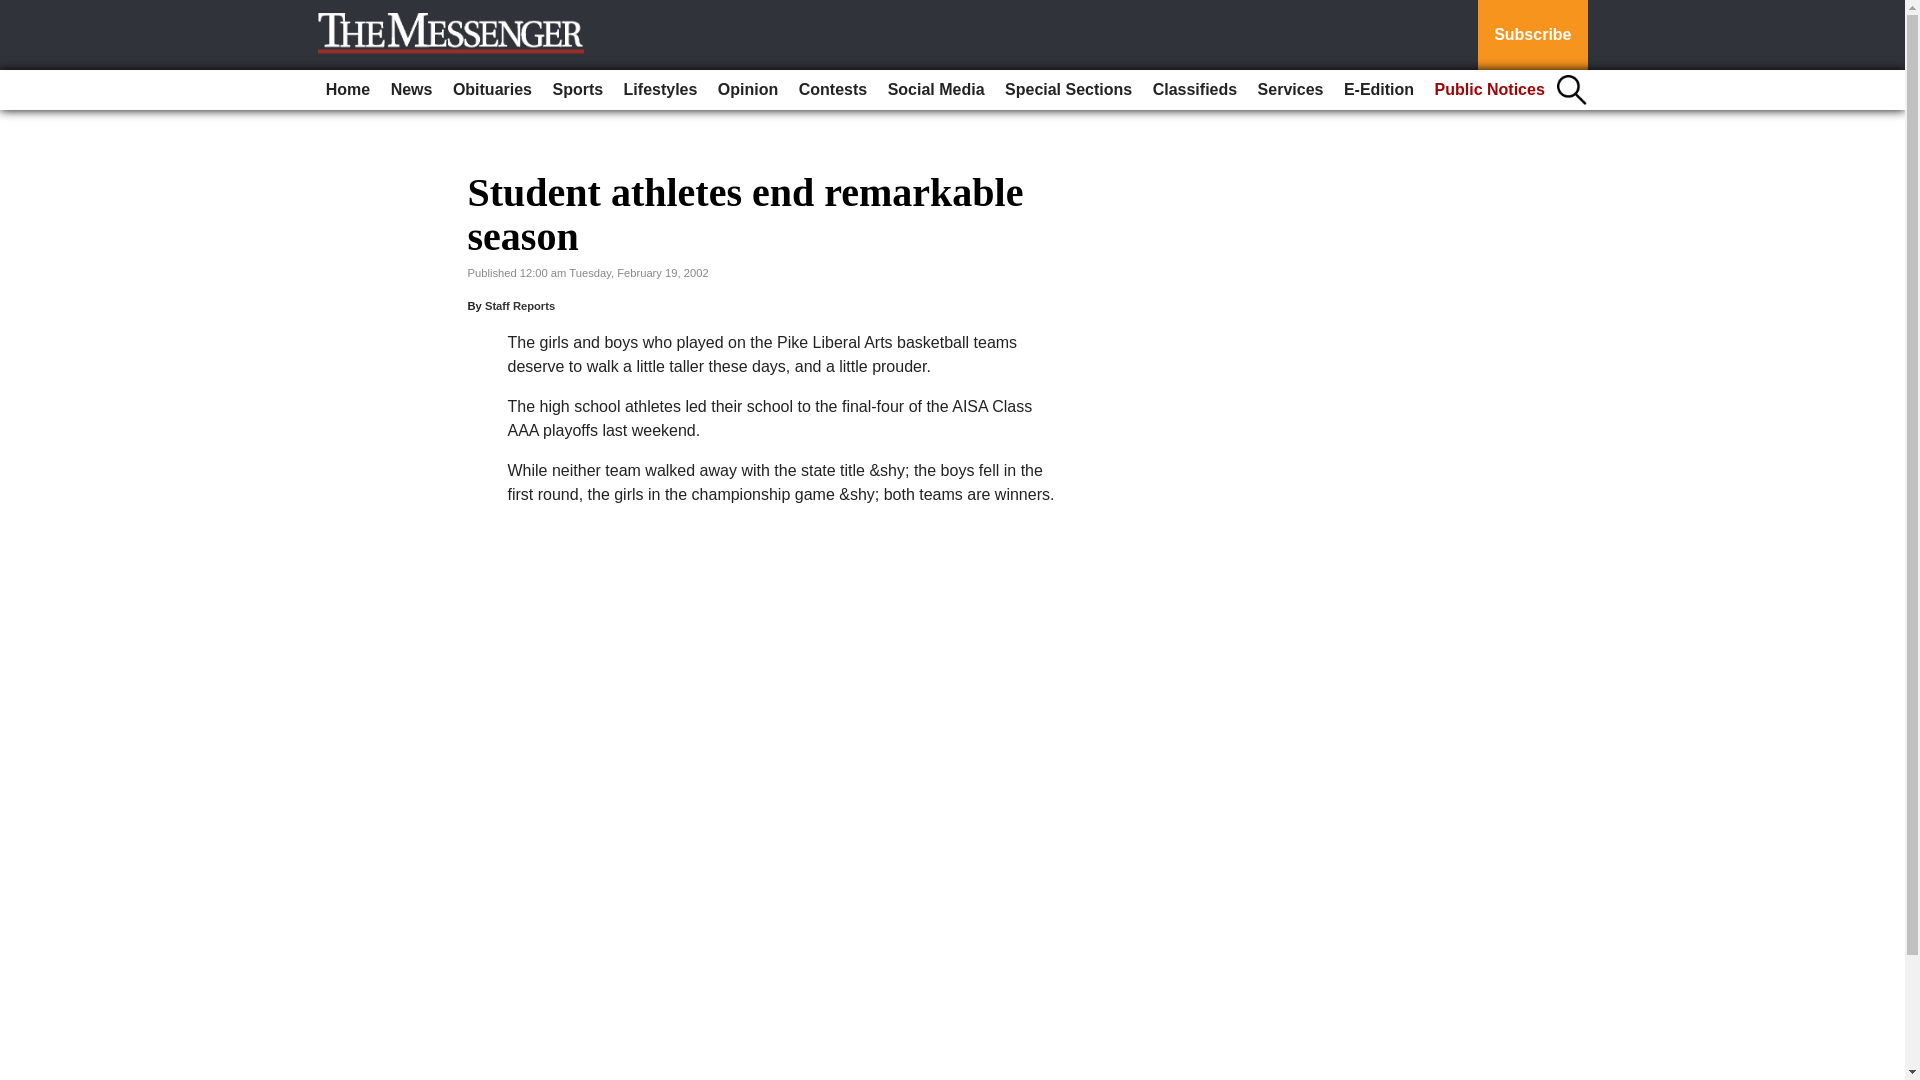  Describe the element at coordinates (1194, 90) in the screenshot. I see `Classifieds` at that location.